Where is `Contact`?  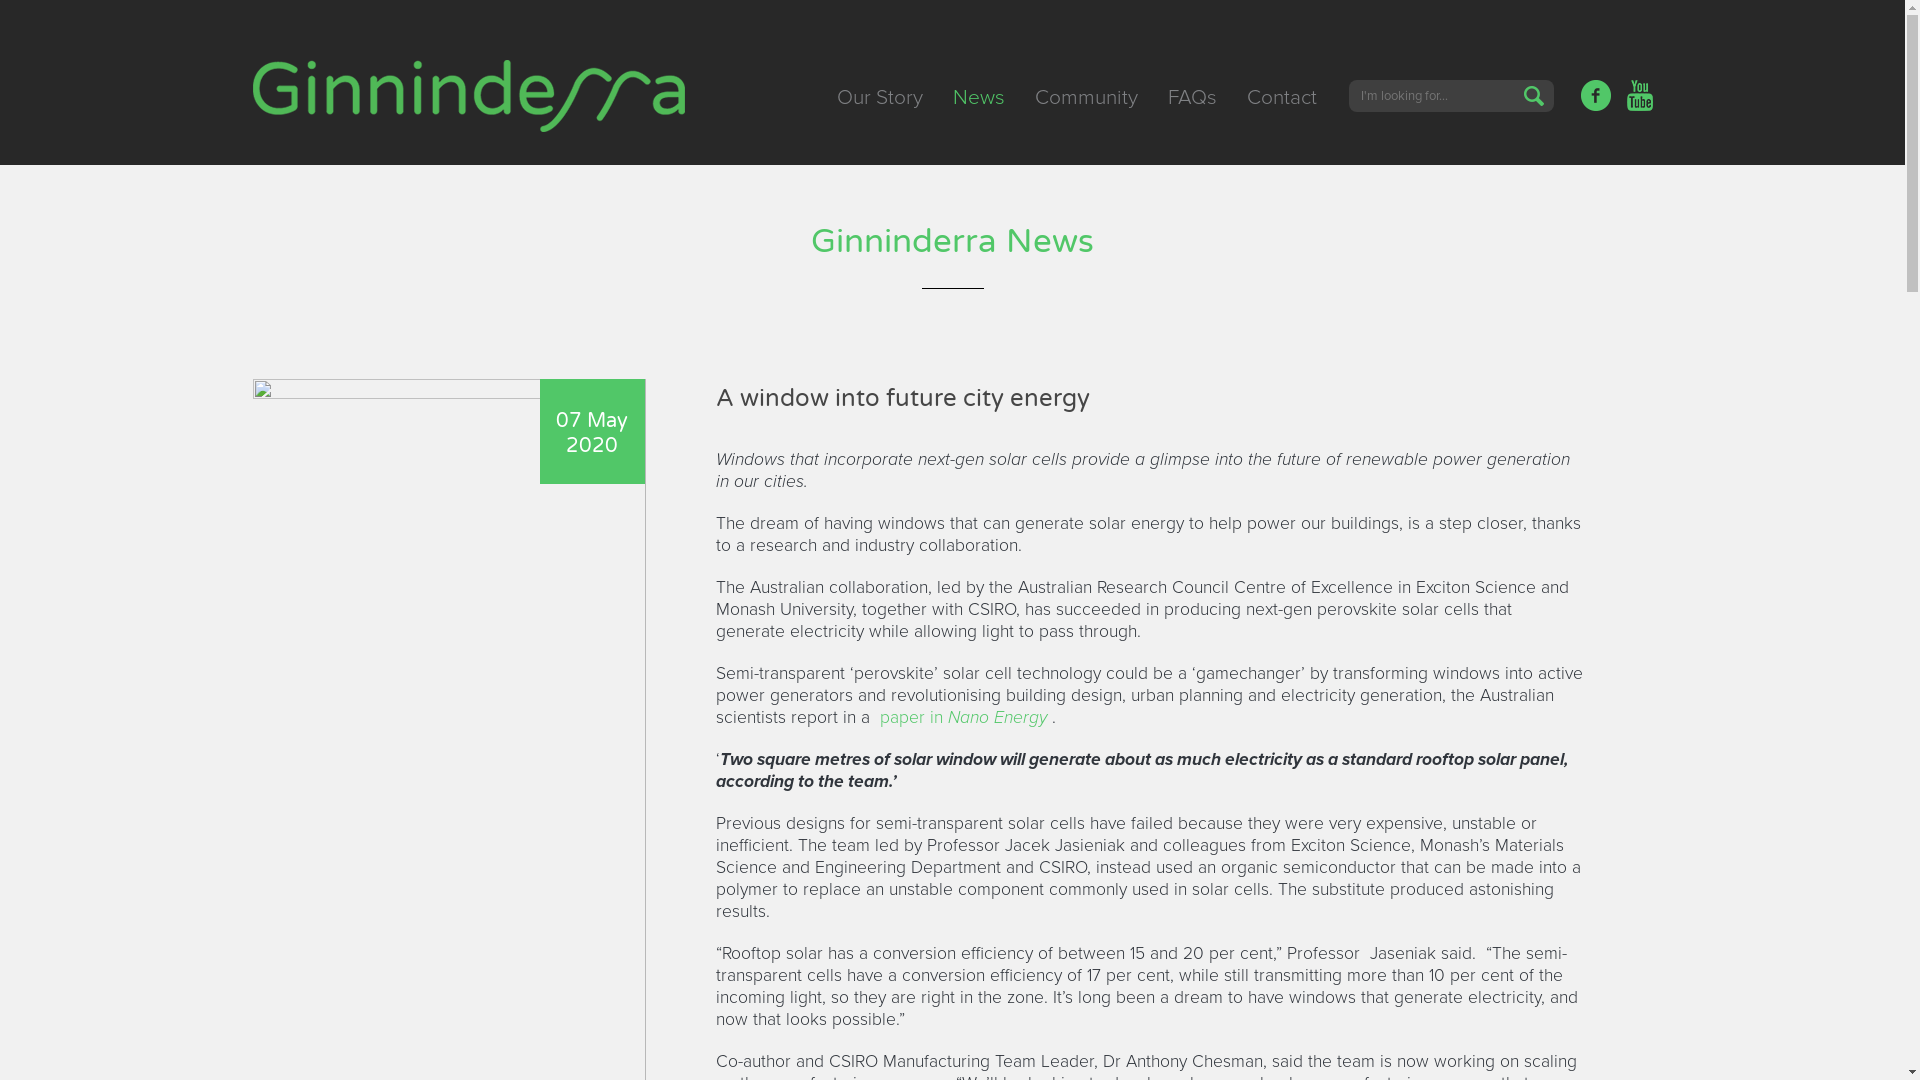
Contact is located at coordinates (1281, 98).